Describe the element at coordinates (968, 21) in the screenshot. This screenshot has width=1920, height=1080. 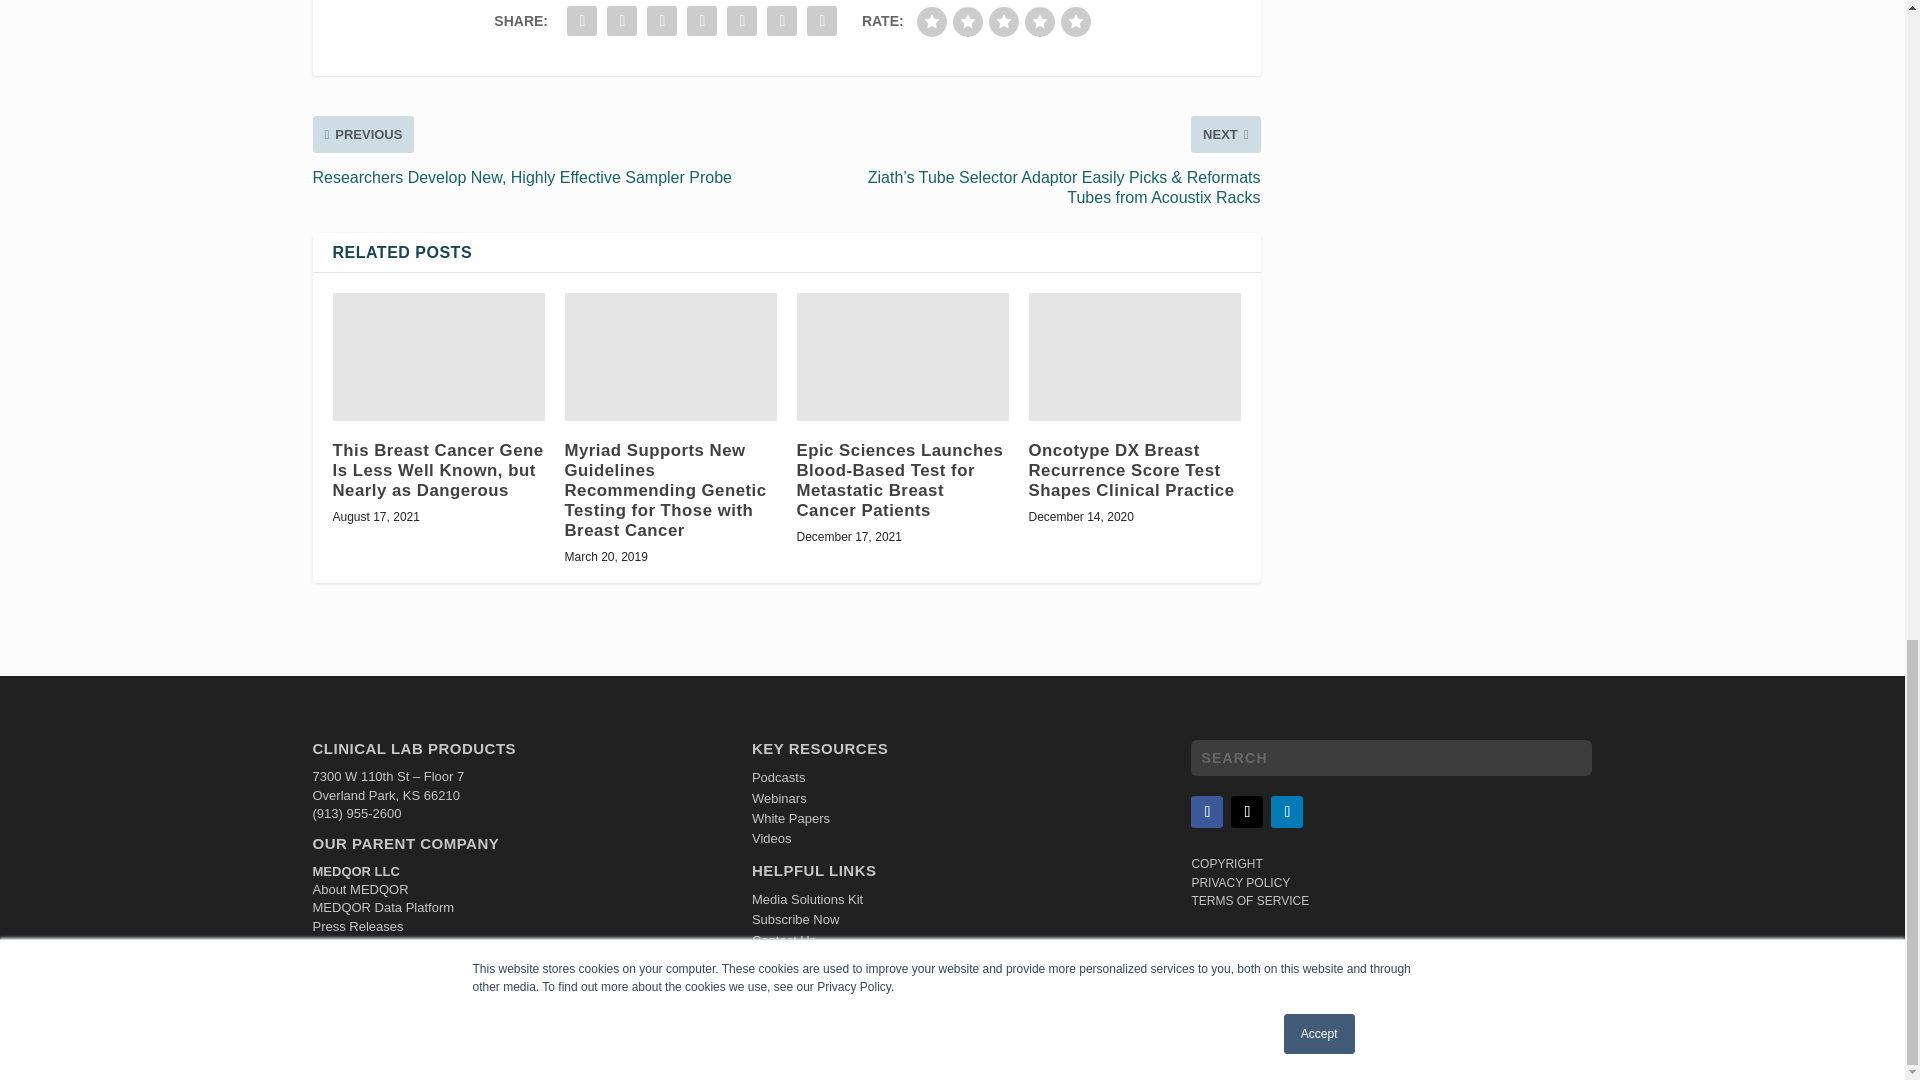
I see `poor` at that location.